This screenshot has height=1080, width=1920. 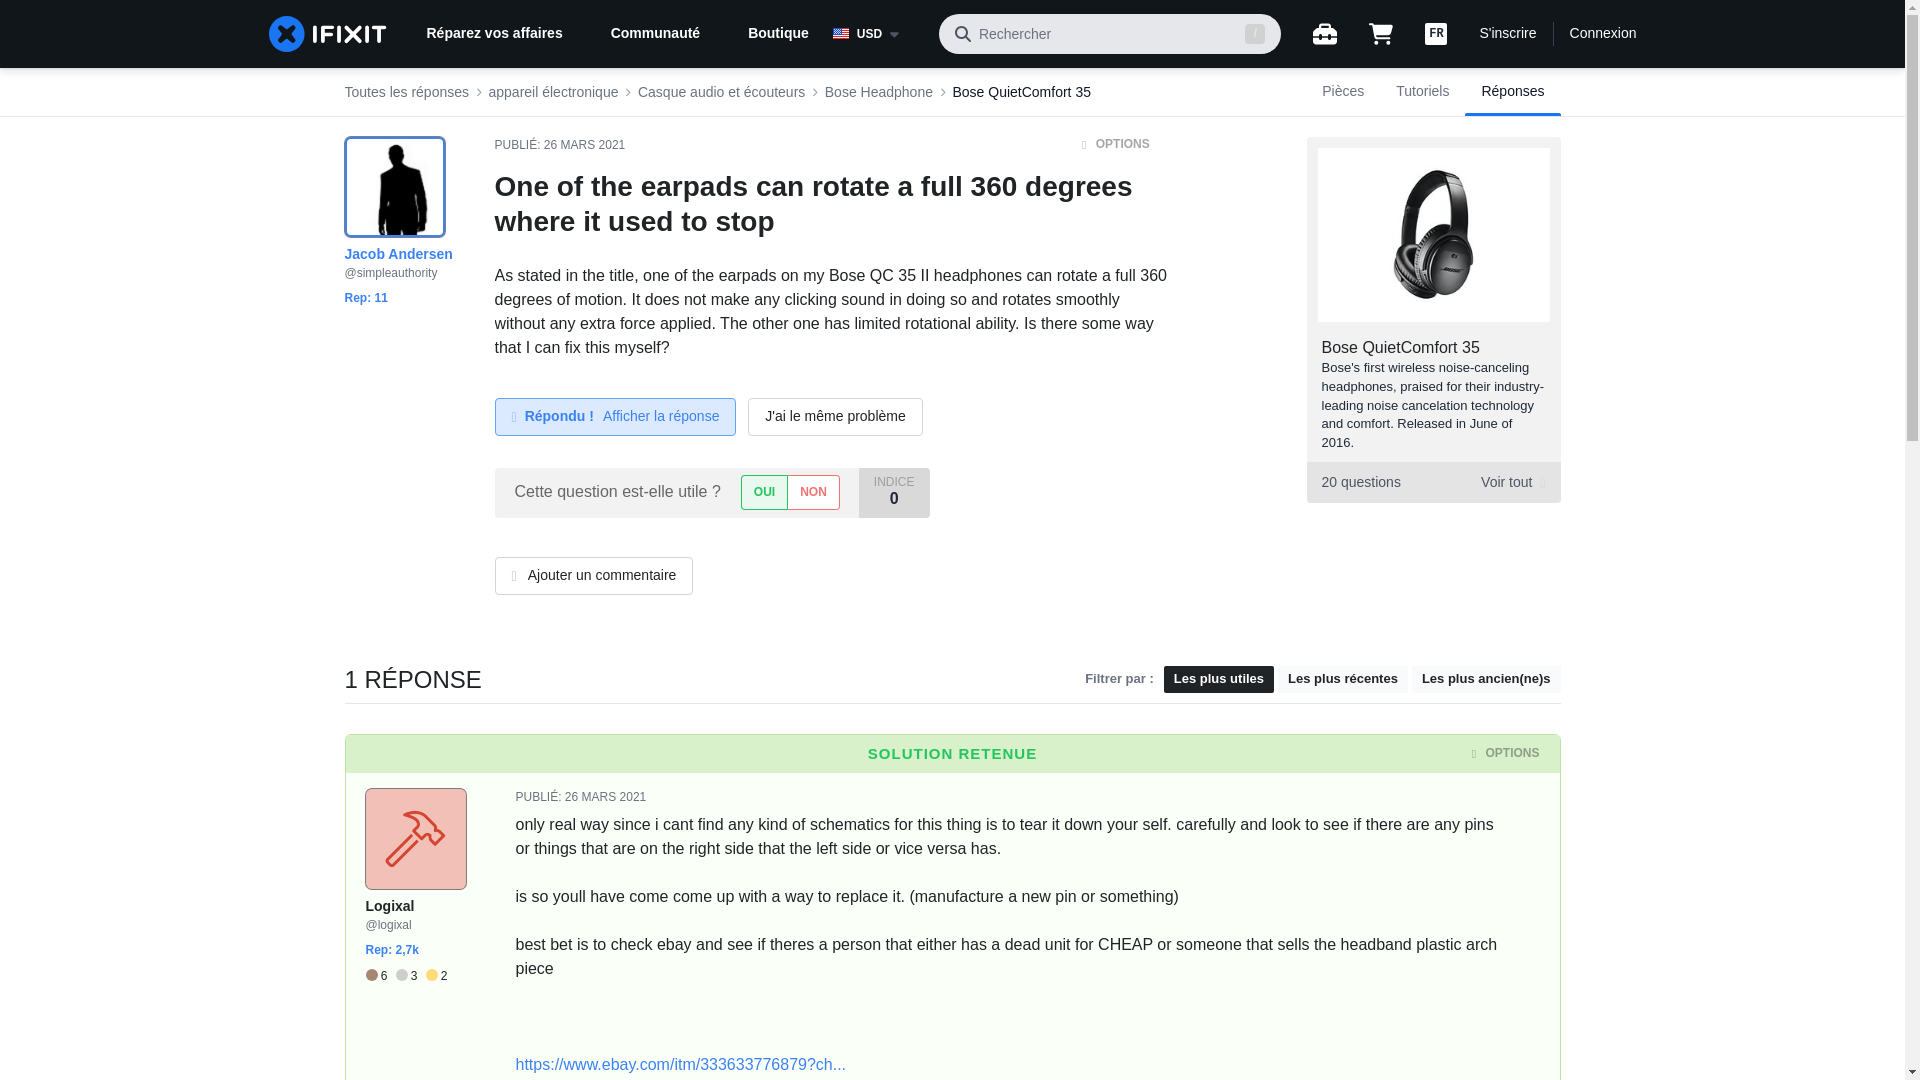 What do you see at coordinates (879, 92) in the screenshot?
I see `Bose Headphone` at bounding box center [879, 92].